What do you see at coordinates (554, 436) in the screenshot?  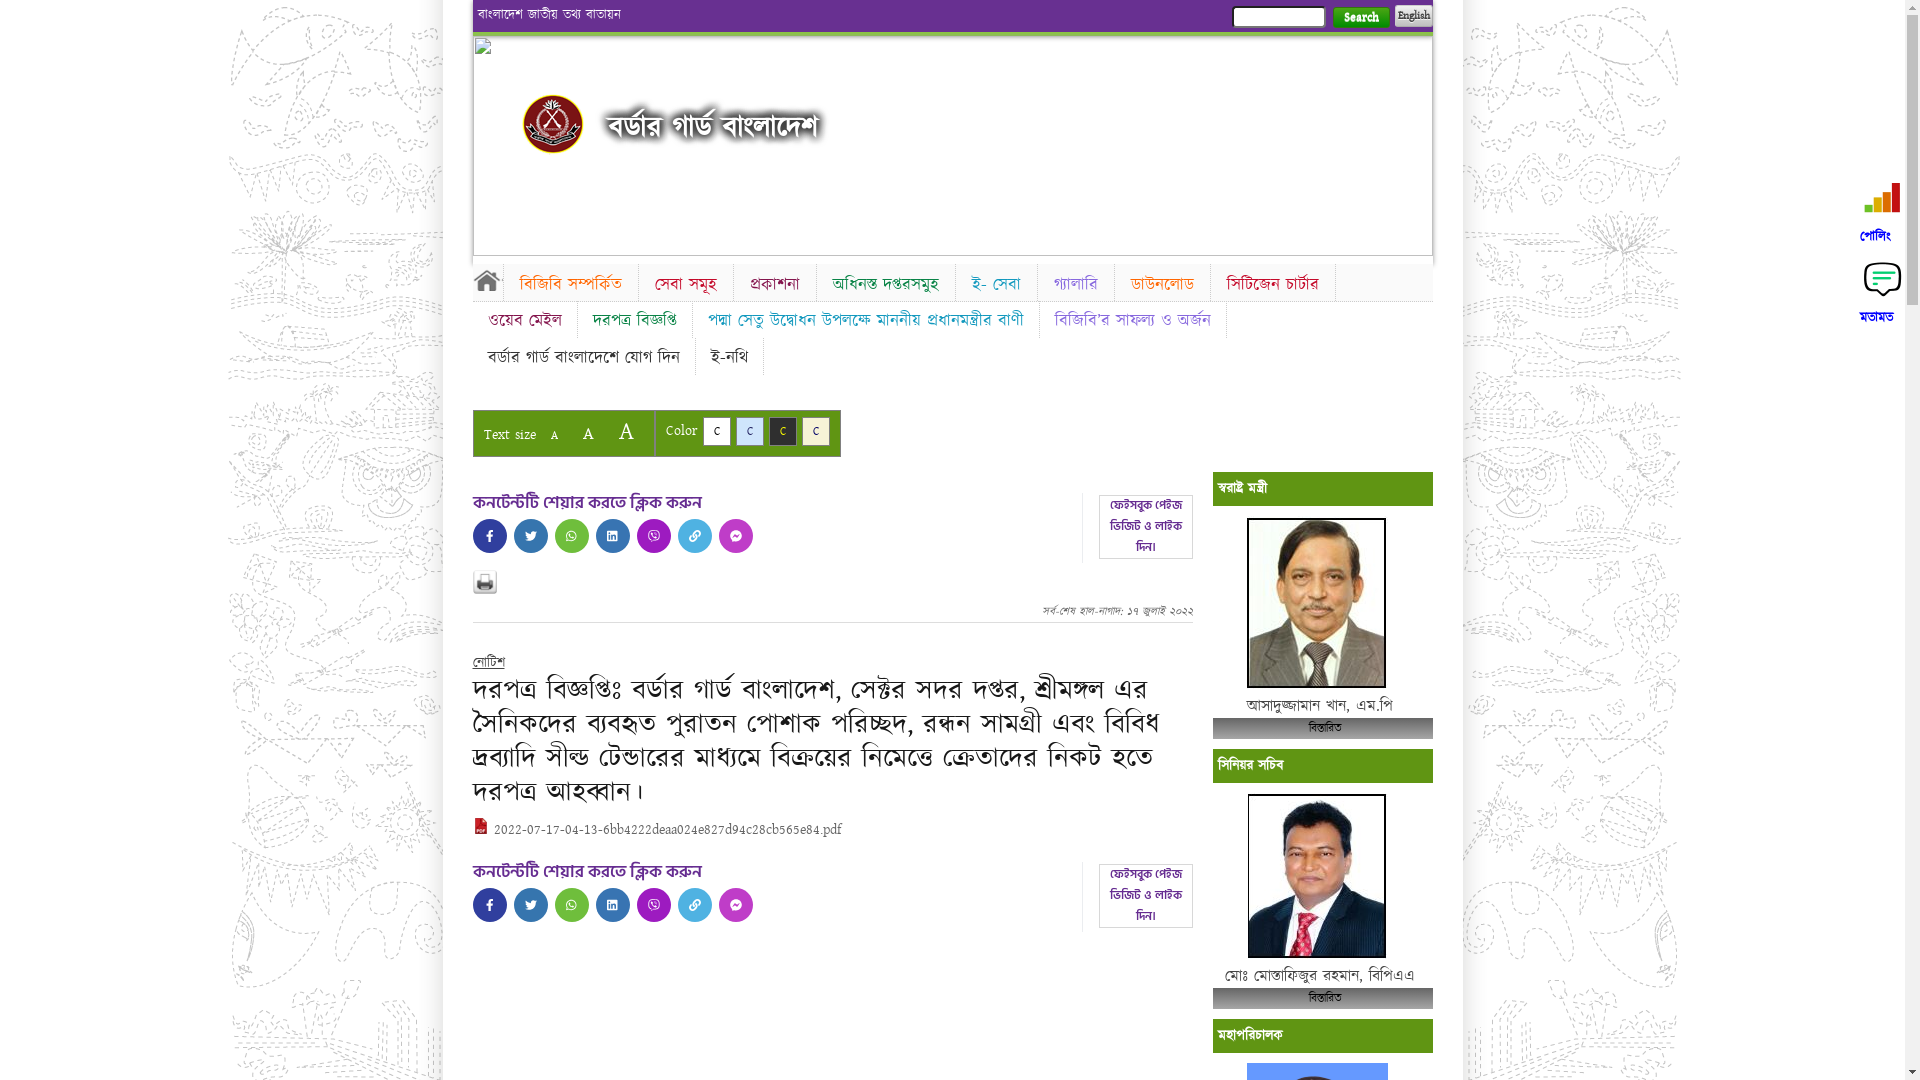 I see `A` at bounding box center [554, 436].